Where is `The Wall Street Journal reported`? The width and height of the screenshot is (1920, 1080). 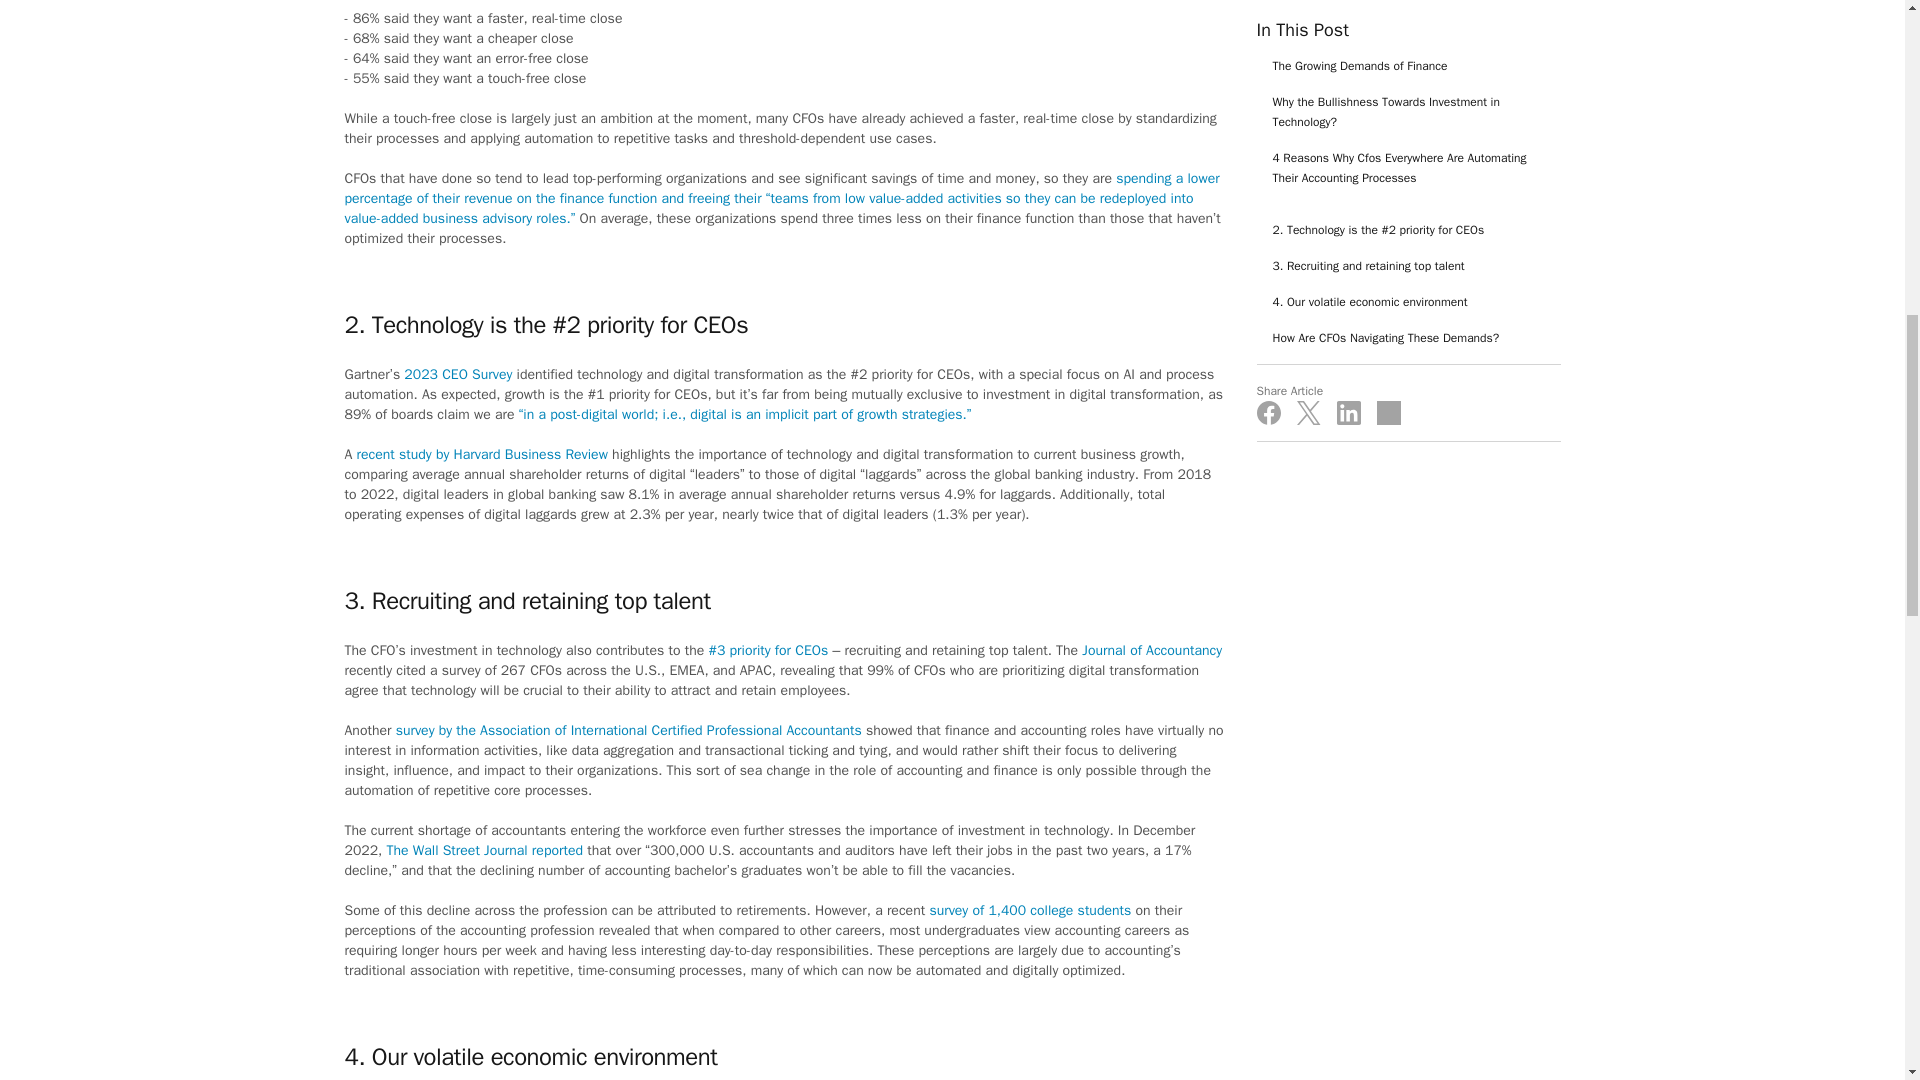
The Wall Street Journal reported is located at coordinates (484, 850).